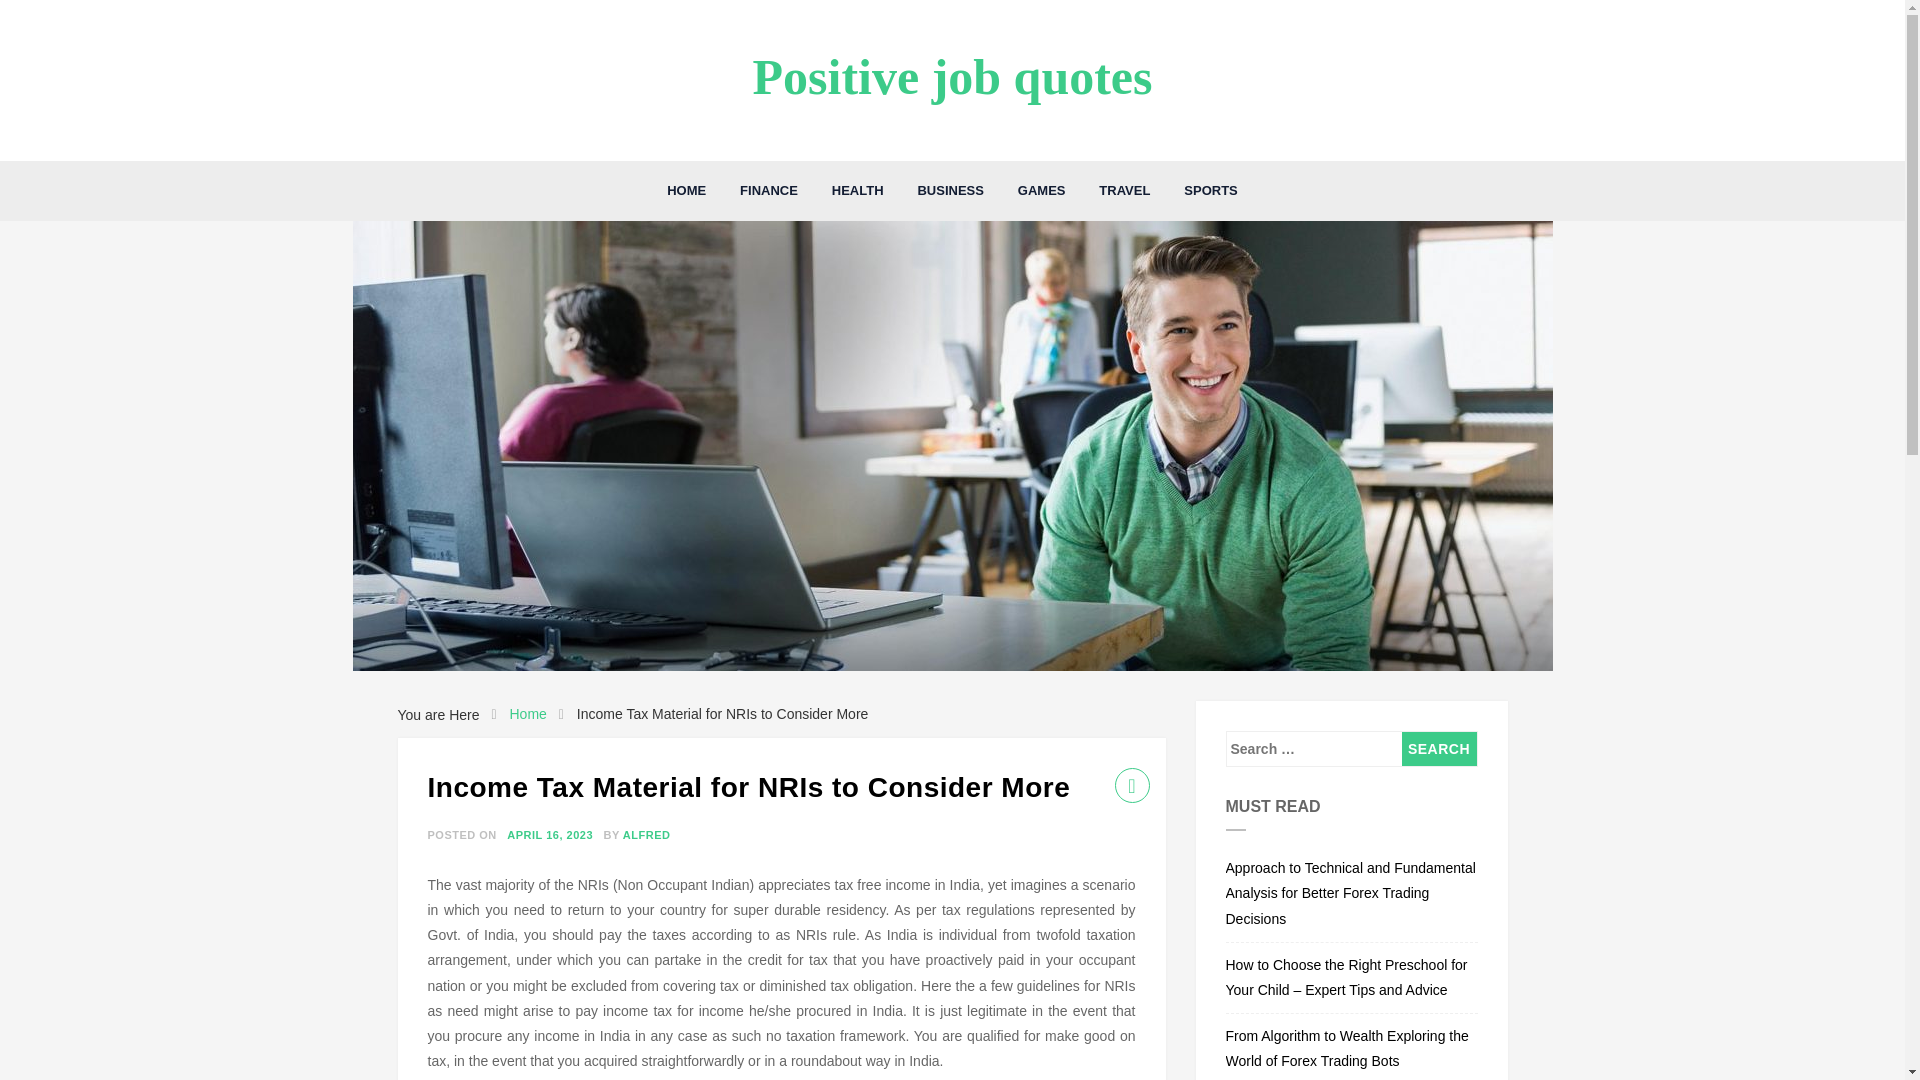  What do you see at coordinates (952, 76) in the screenshot?
I see `Positive job quotes` at bounding box center [952, 76].